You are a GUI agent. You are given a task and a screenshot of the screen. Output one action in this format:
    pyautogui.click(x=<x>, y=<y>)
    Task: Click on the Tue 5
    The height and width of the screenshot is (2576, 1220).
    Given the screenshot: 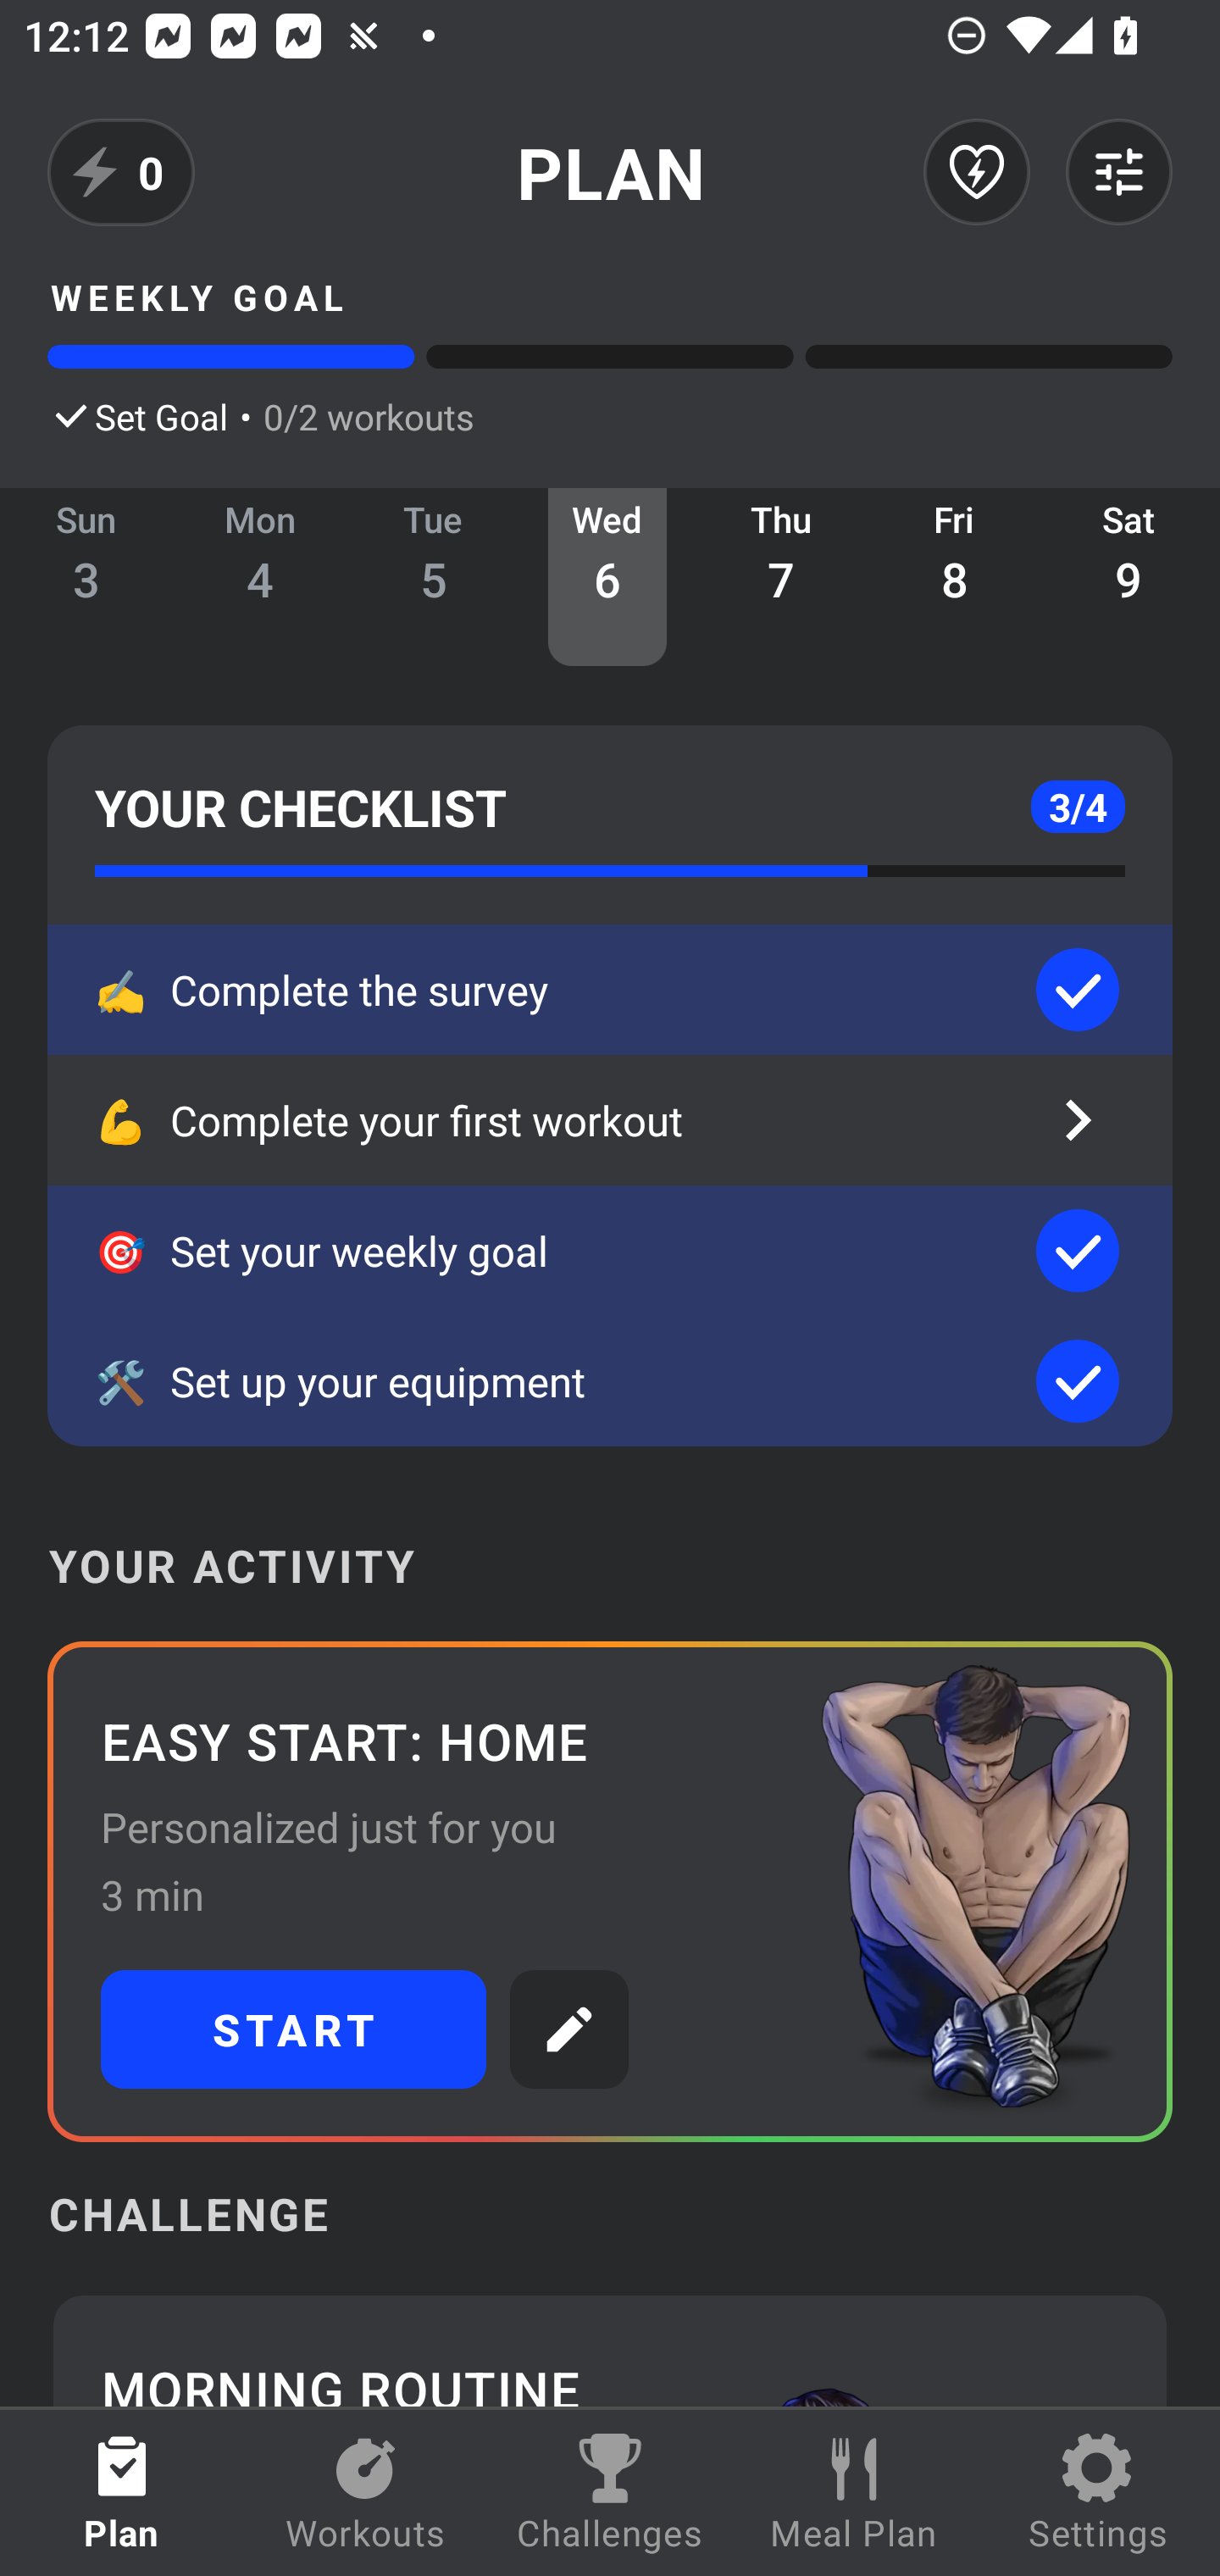 What is the action you would take?
    pyautogui.click(x=434, y=576)
    